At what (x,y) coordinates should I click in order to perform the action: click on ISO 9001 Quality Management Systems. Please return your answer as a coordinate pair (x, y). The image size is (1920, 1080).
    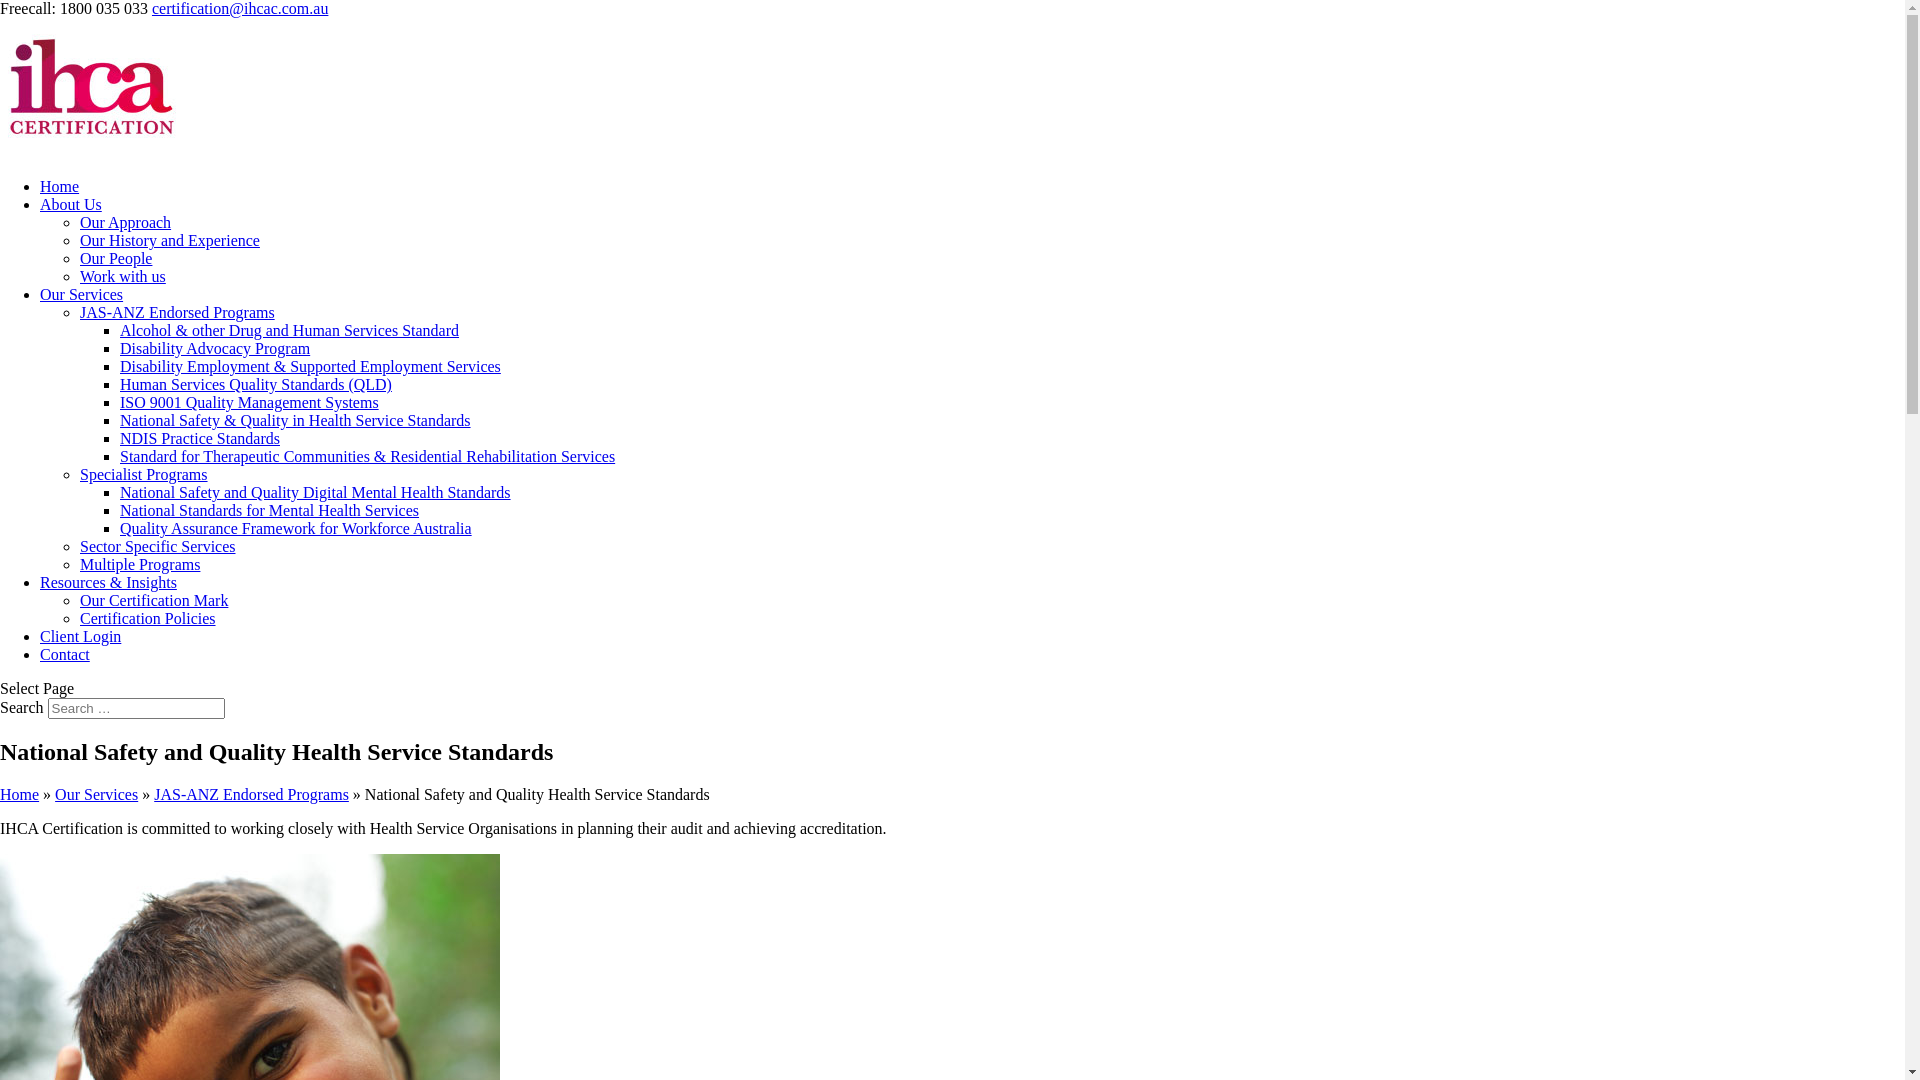
    Looking at the image, I should click on (250, 402).